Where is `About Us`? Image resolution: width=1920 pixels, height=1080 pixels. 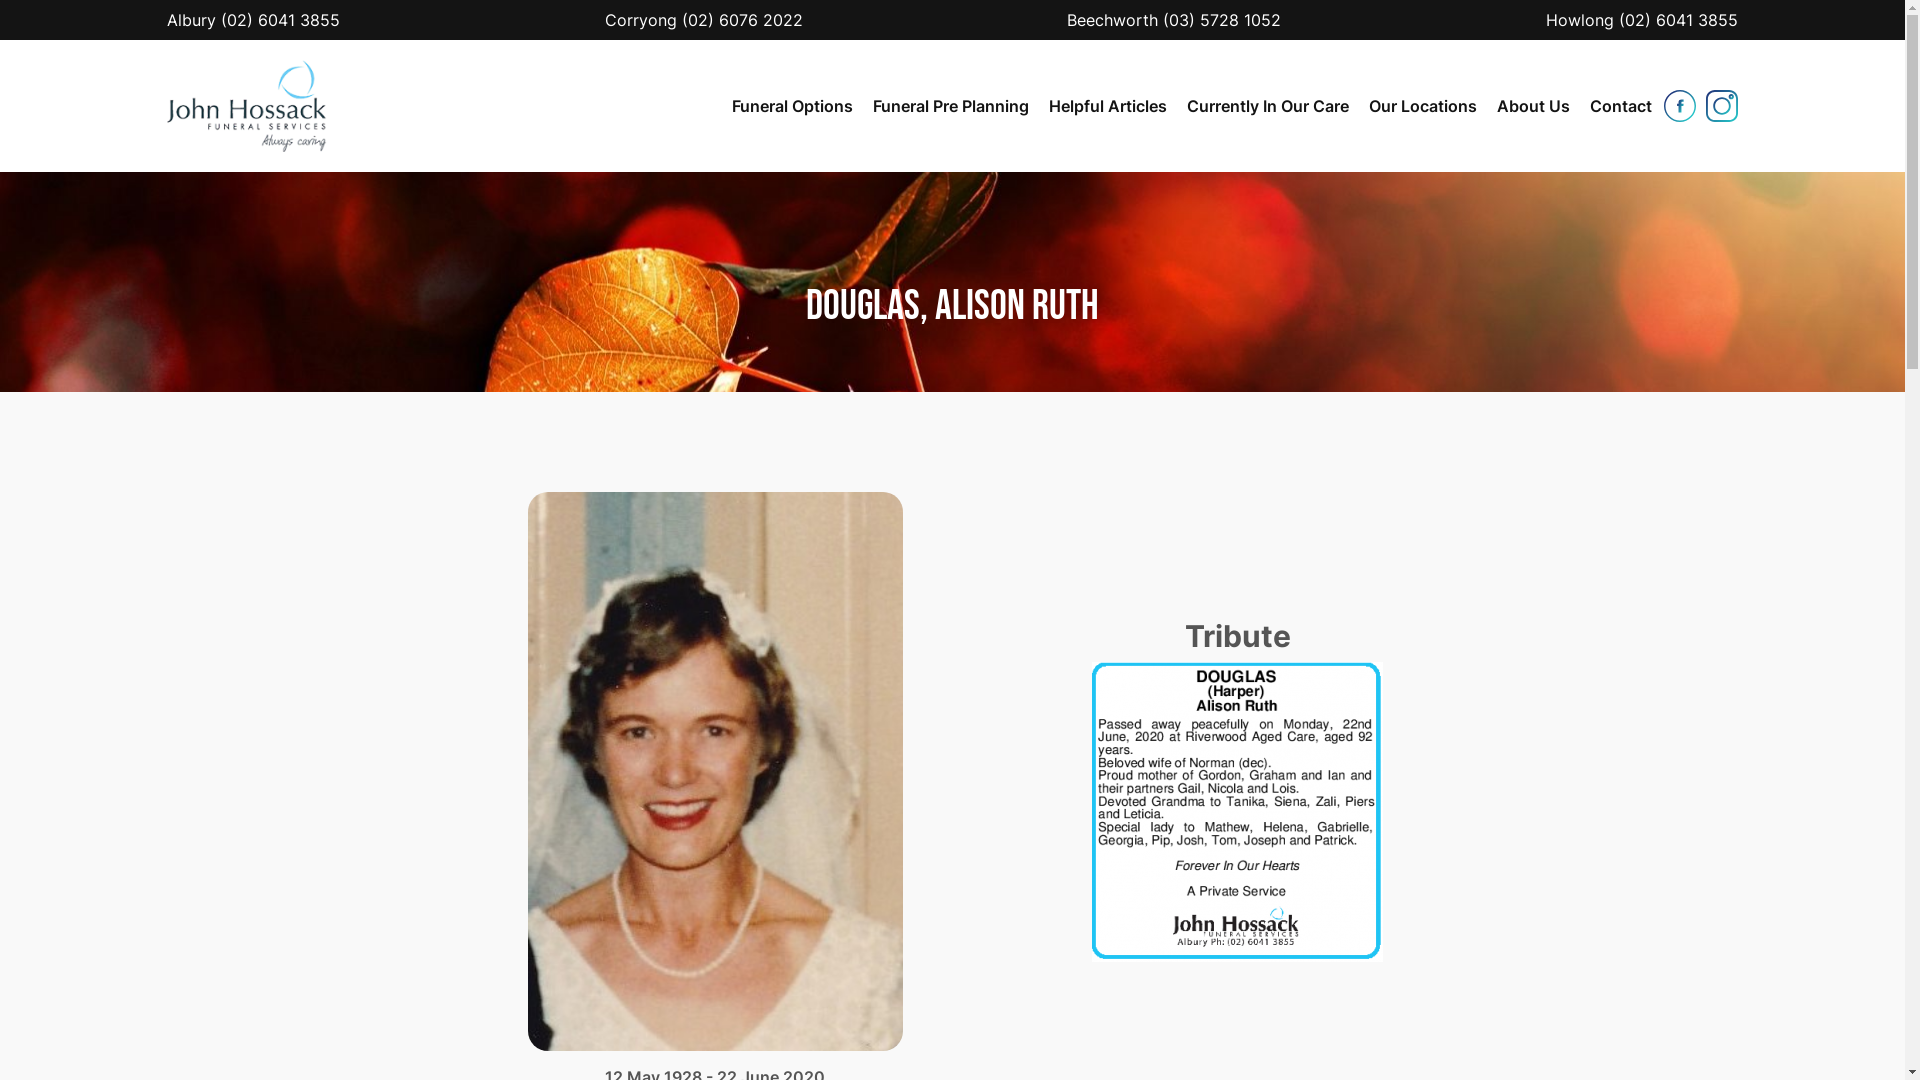
About Us is located at coordinates (1534, 106).